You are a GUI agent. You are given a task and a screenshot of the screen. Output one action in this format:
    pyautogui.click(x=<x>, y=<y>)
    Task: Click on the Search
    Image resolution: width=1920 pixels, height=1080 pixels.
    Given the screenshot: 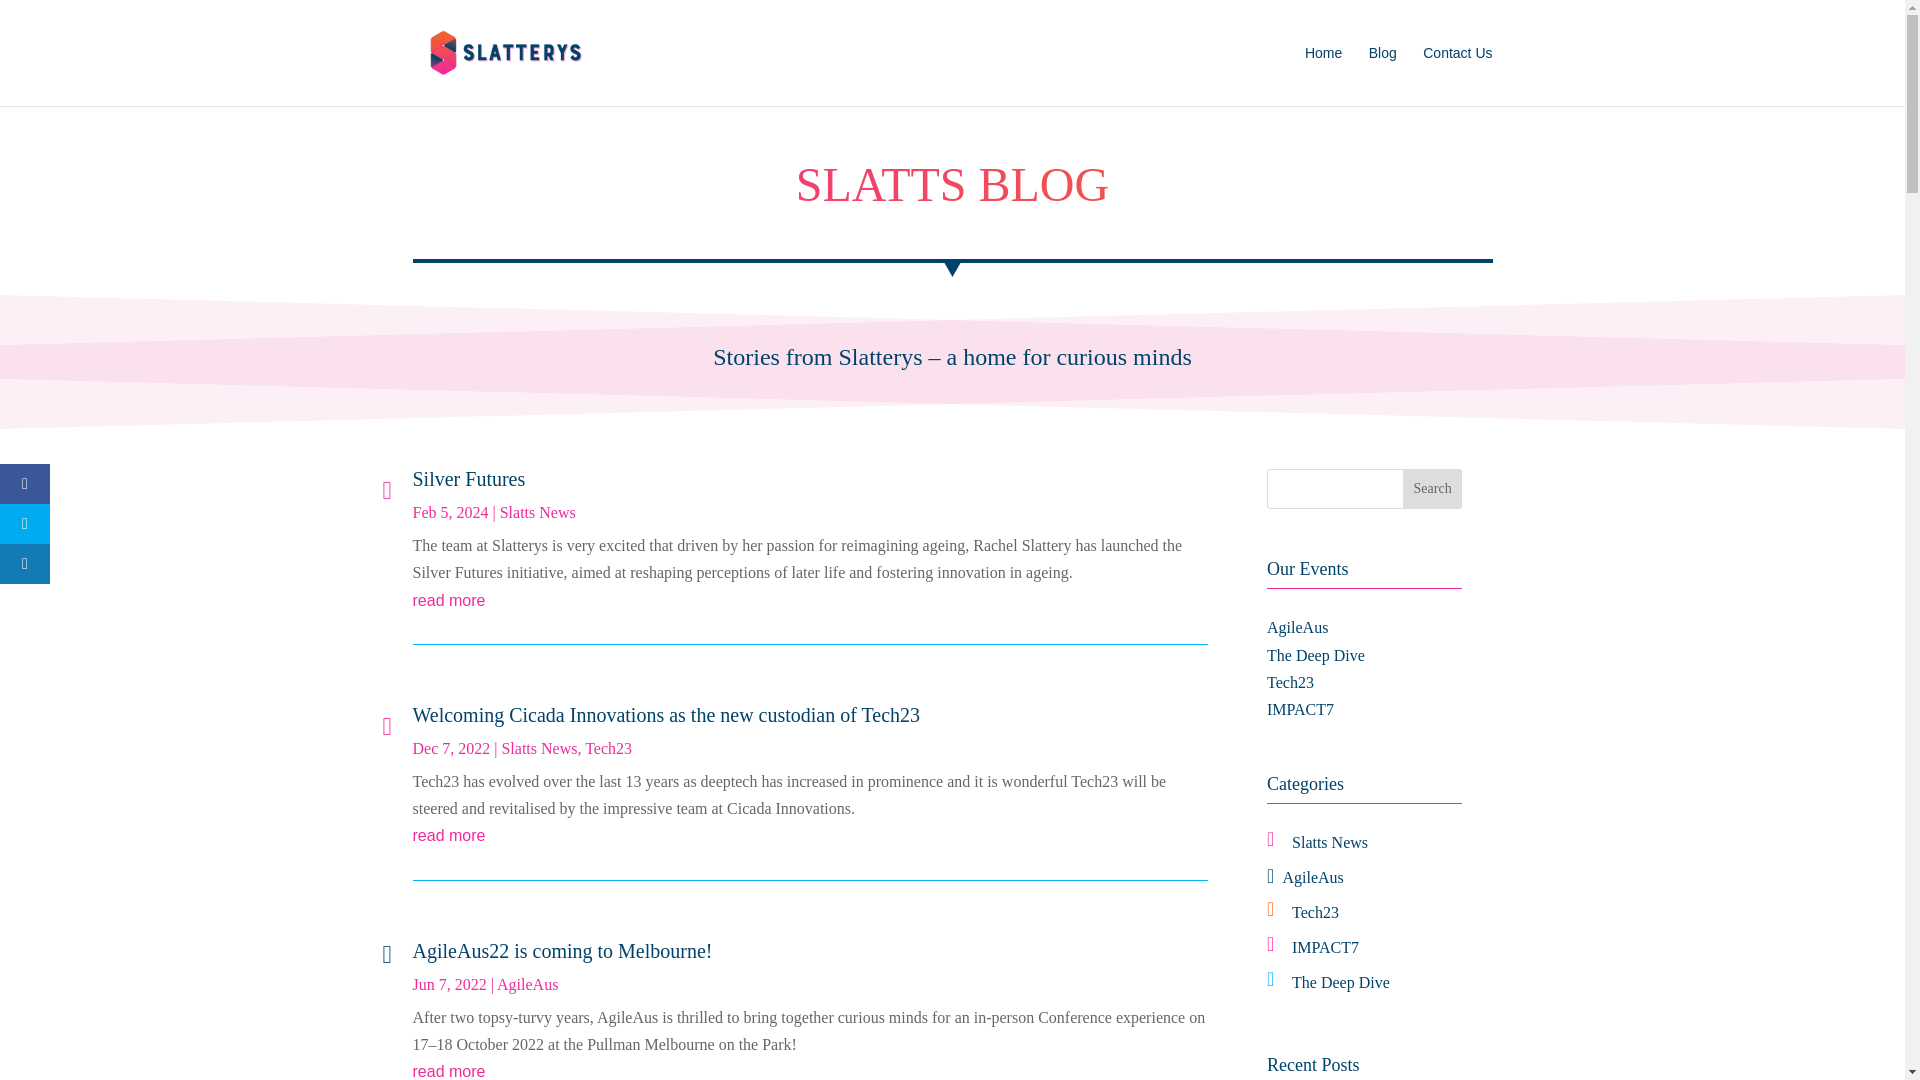 What is the action you would take?
    pyautogui.click(x=1433, y=488)
    